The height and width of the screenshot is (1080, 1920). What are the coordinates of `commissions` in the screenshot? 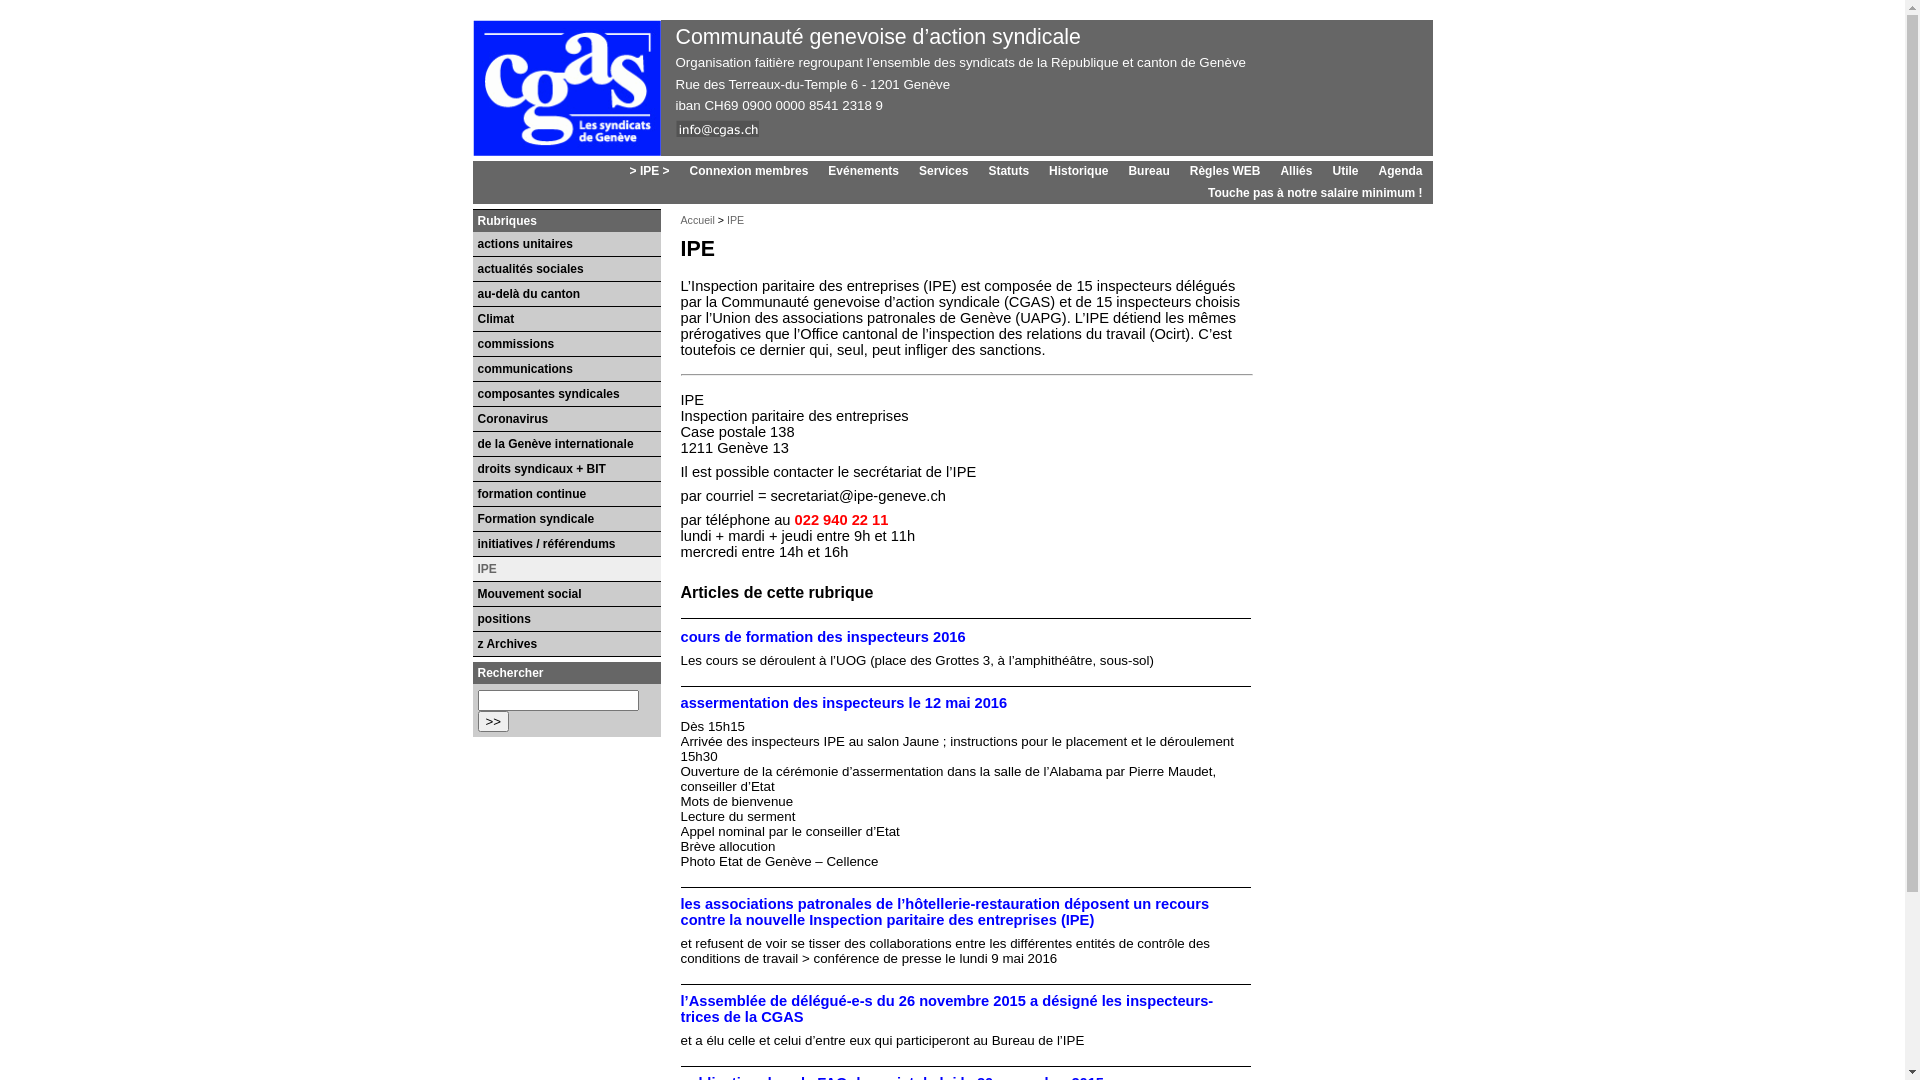 It's located at (566, 344).